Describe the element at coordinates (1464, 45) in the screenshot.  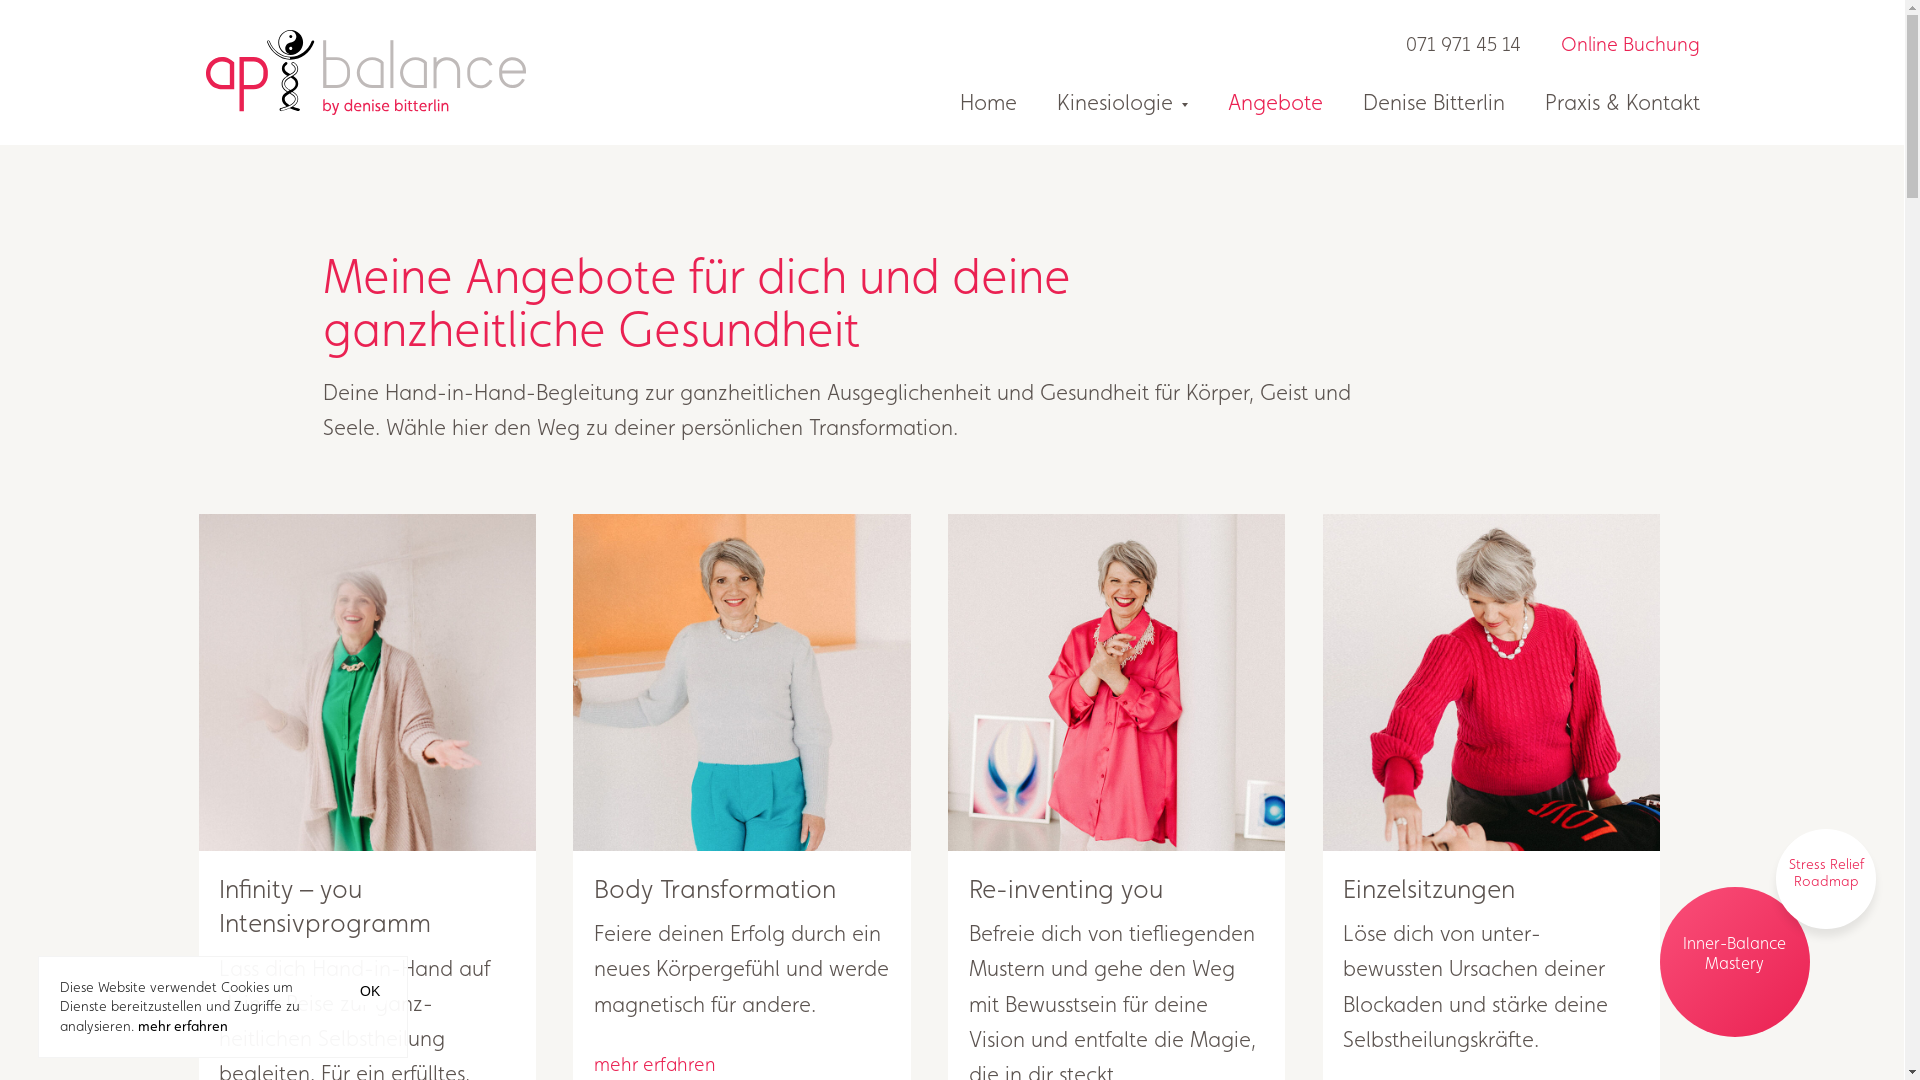
I see `071 971 45 14` at that location.